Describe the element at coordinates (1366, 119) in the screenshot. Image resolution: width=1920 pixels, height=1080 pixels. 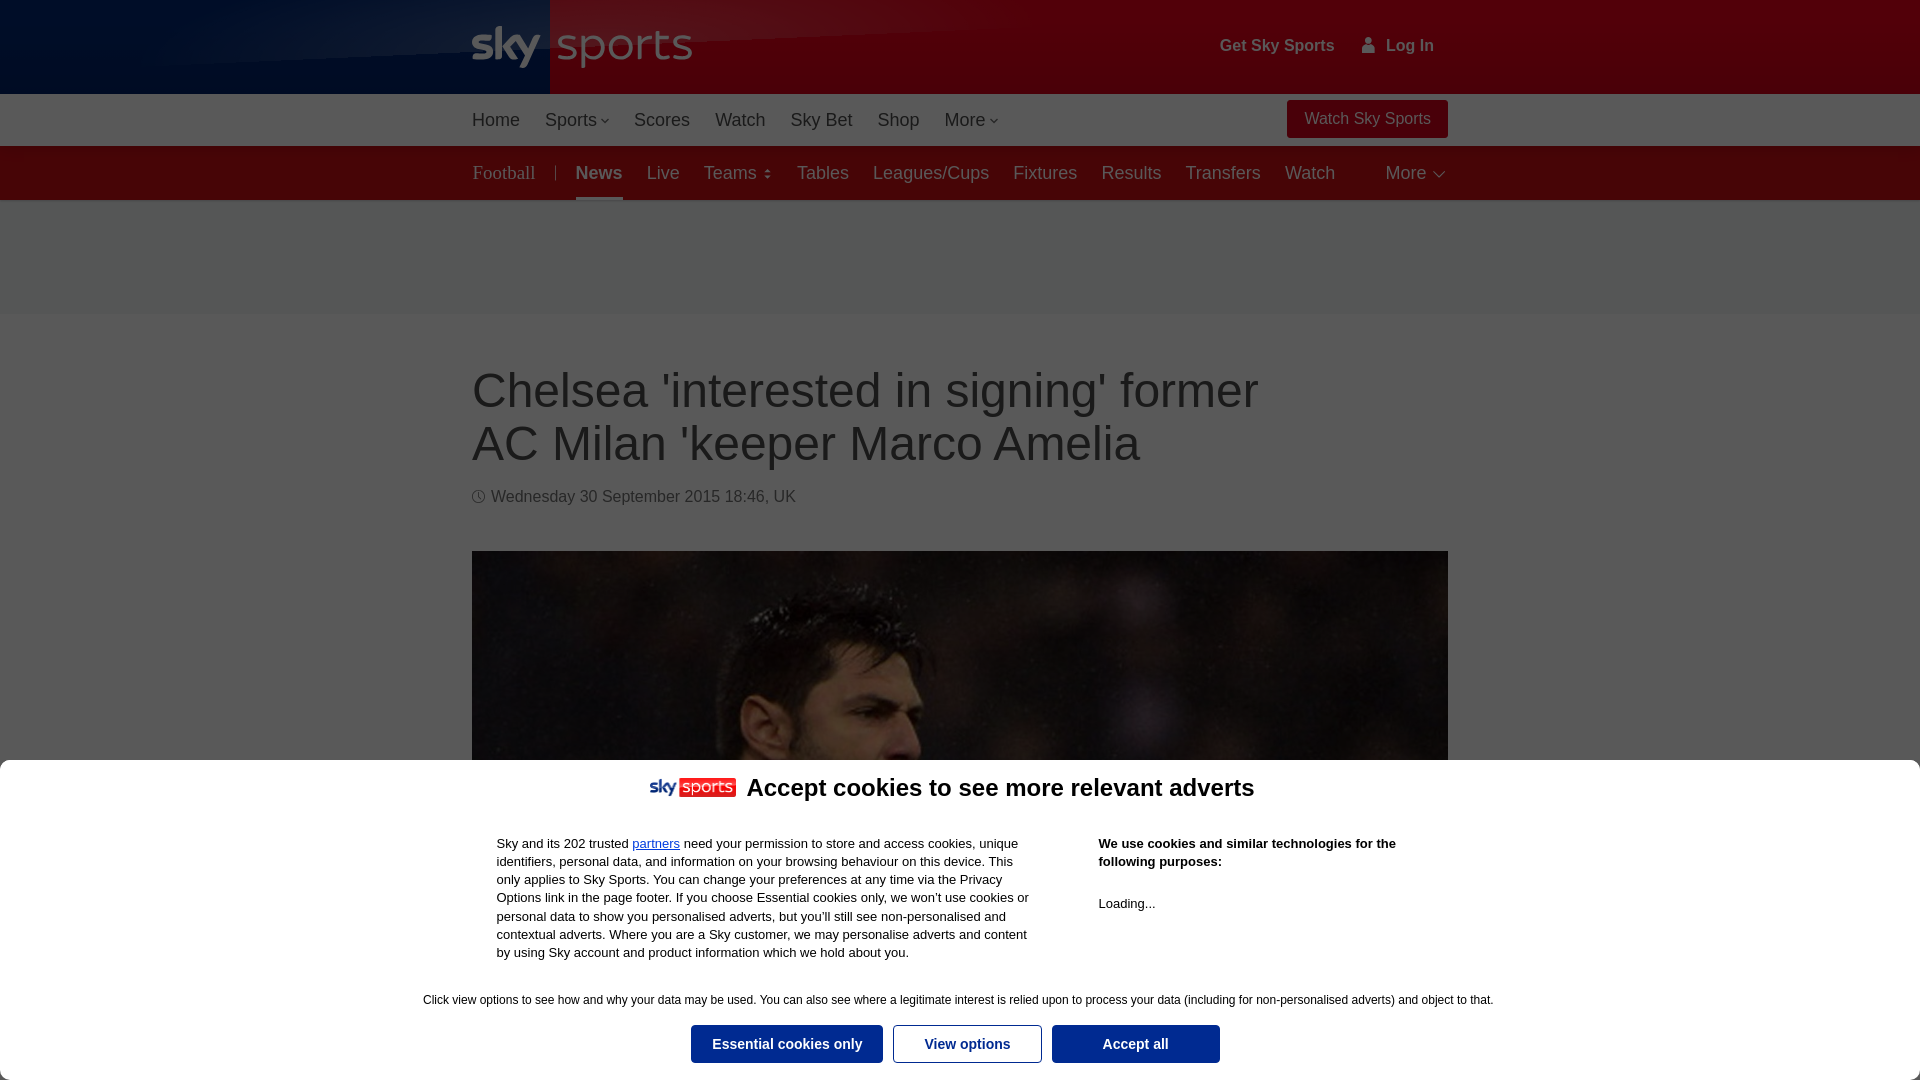
I see `Watch Sky Sports` at that location.